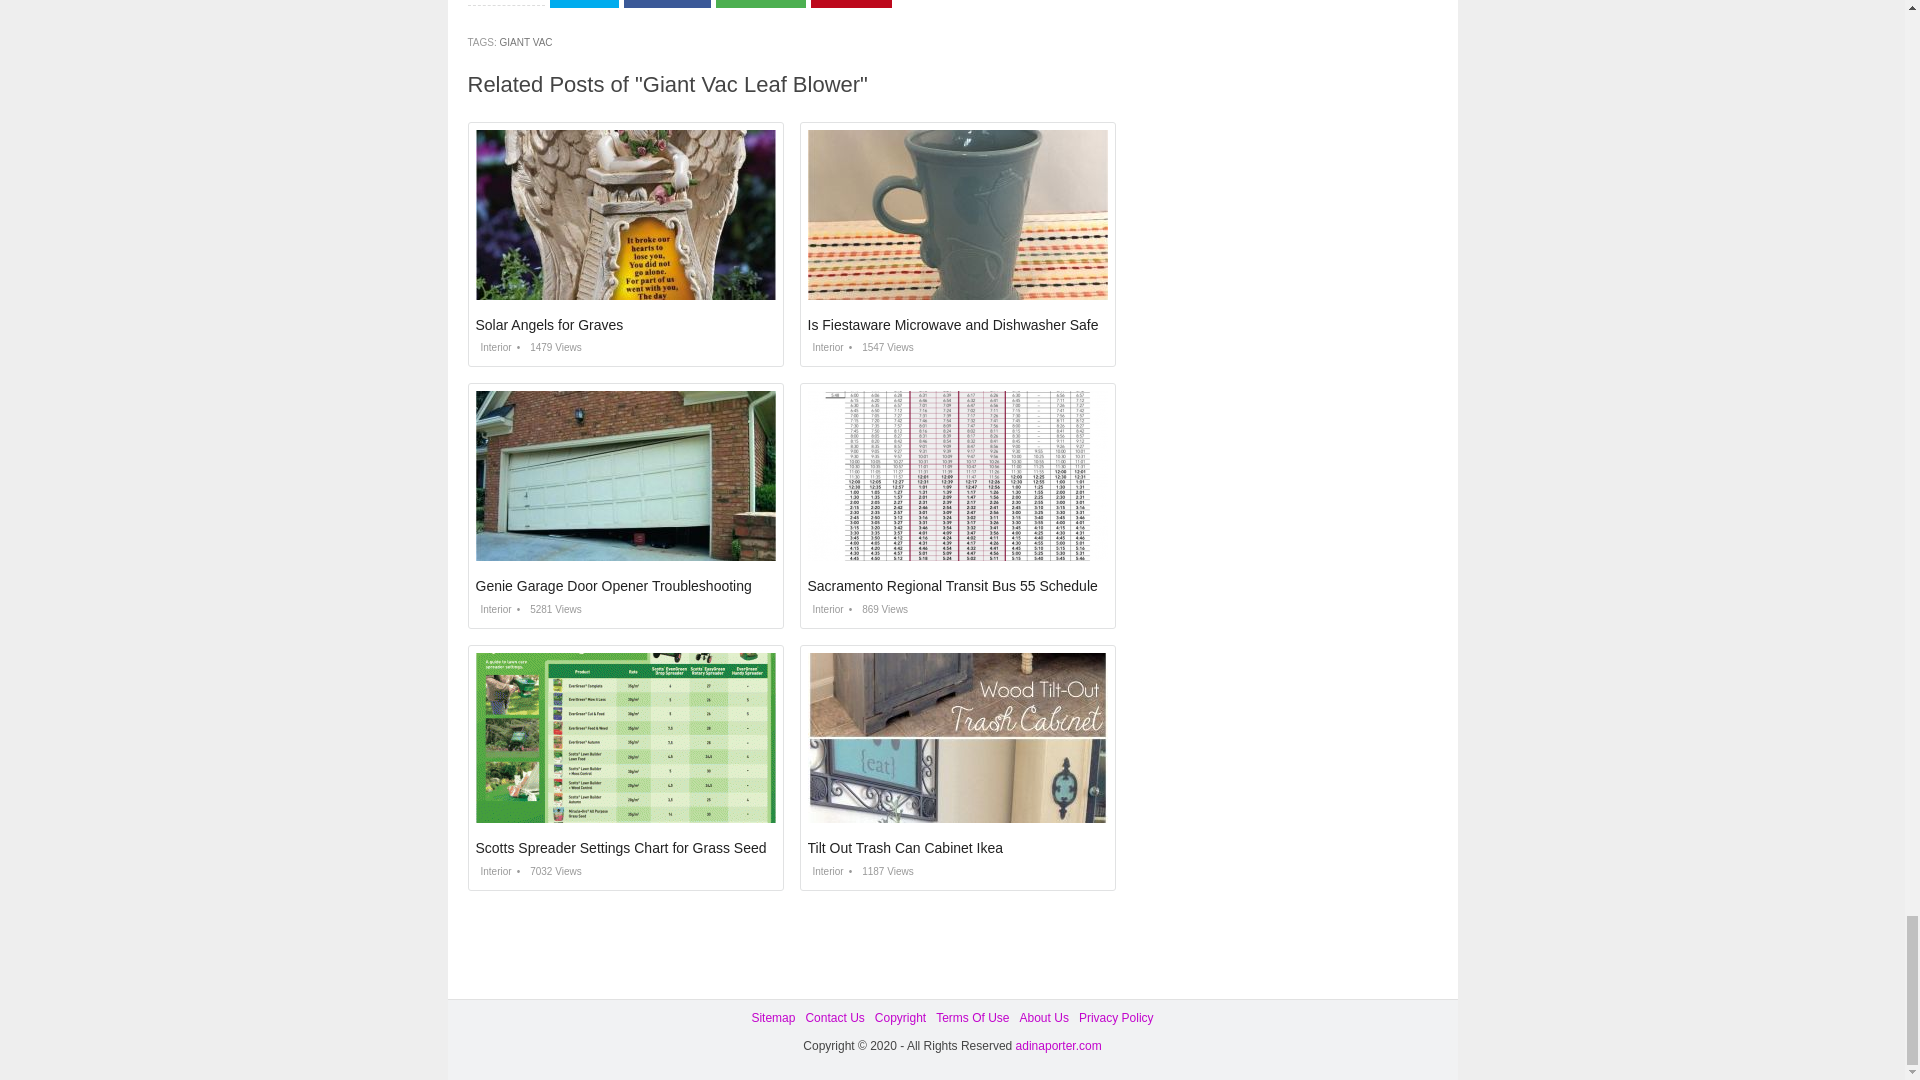  Describe the element at coordinates (584, 4) in the screenshot. I see `Twitter` at that location.